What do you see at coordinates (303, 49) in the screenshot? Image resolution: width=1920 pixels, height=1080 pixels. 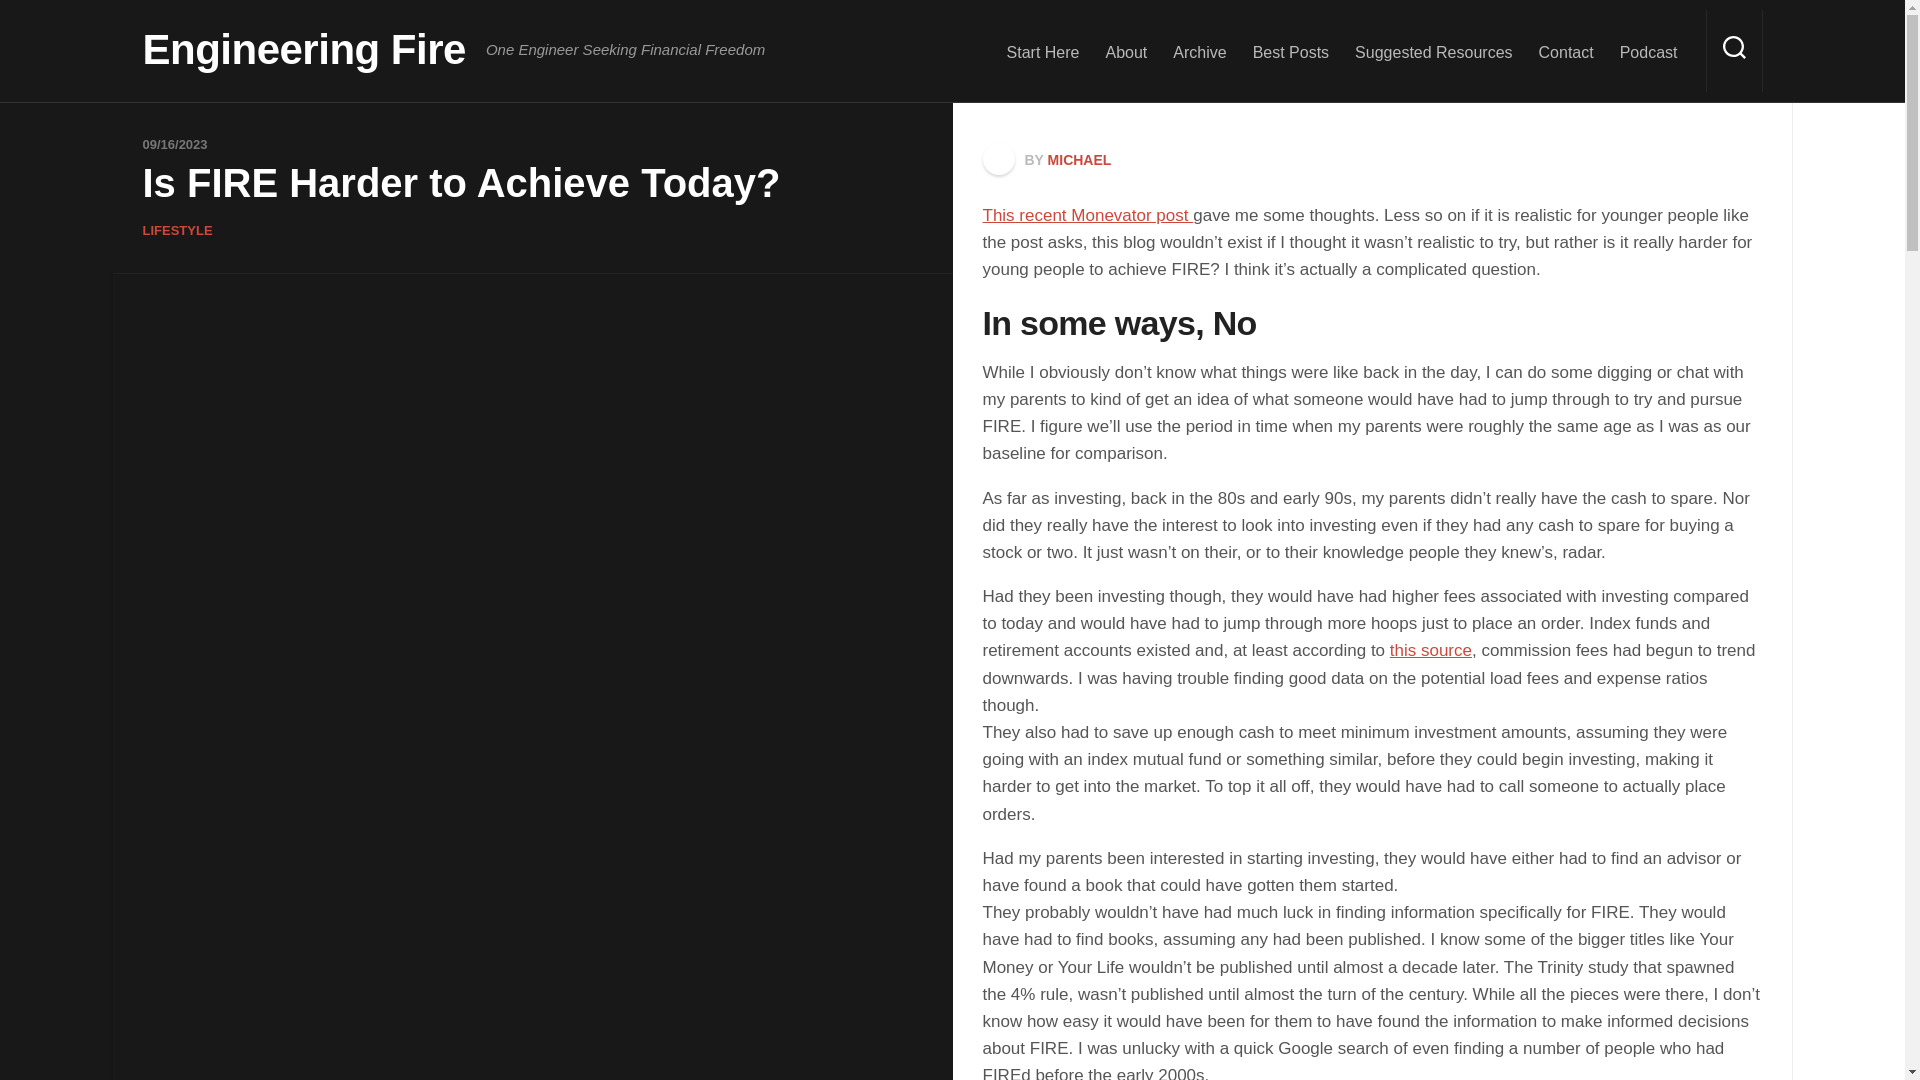 I see `Engineering Fire` at bounding box center [303, 49].